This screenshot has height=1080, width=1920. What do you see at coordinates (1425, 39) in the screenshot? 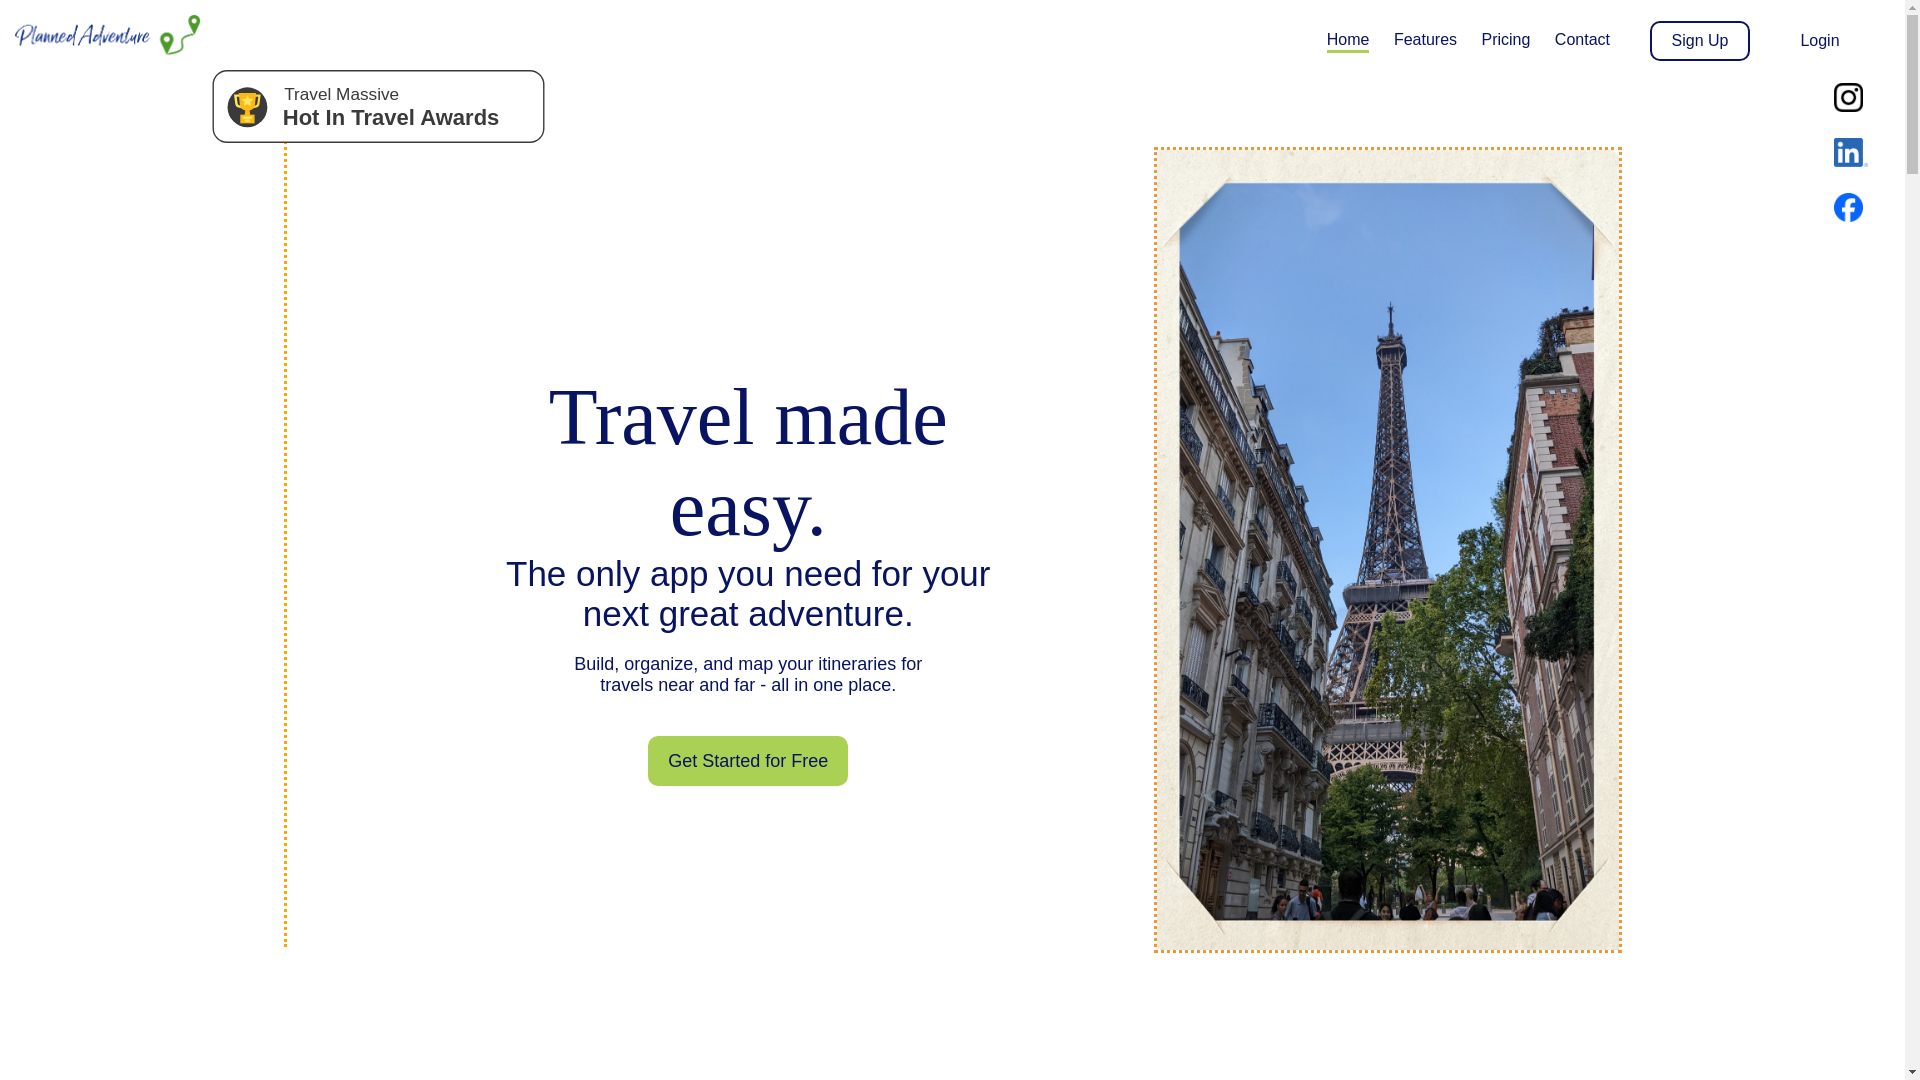
I see `Features` at bounding box center [1425, 39].